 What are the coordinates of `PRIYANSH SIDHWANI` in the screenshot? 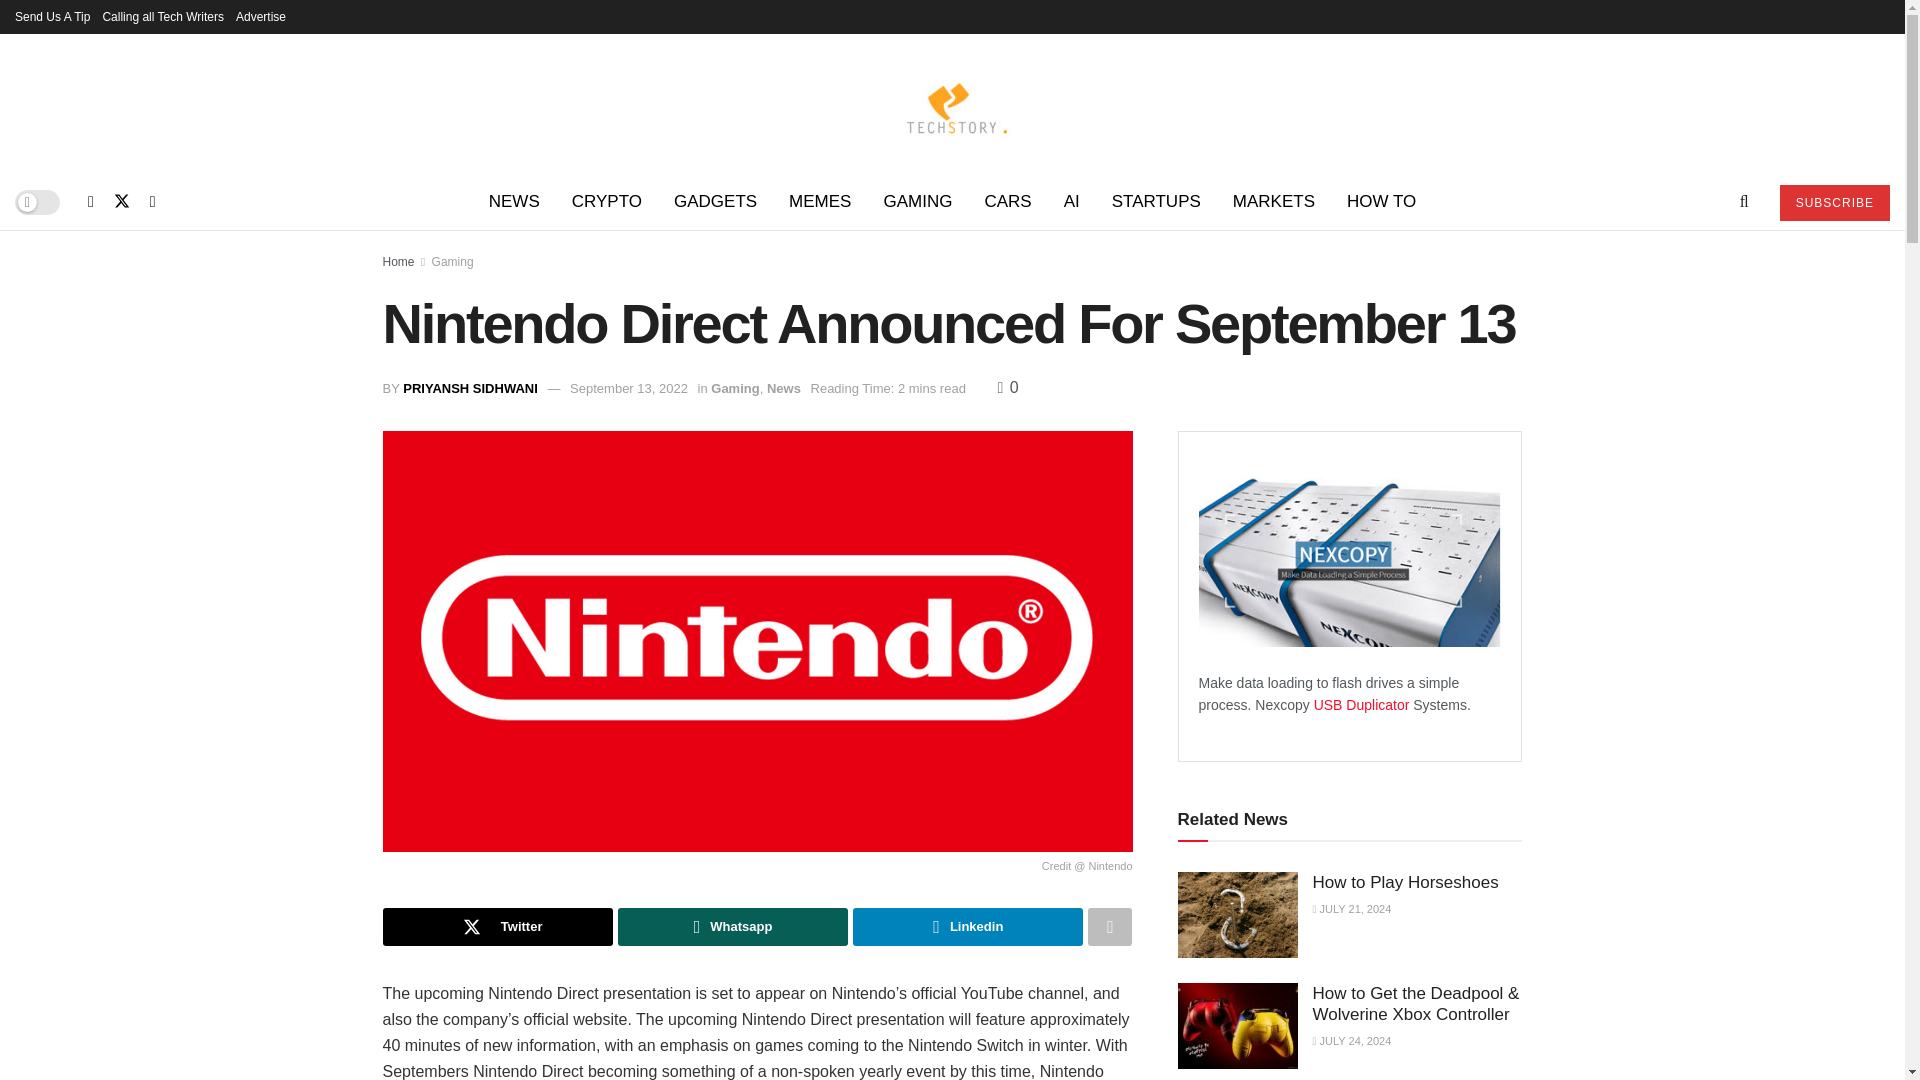 It's located at (470, 388).